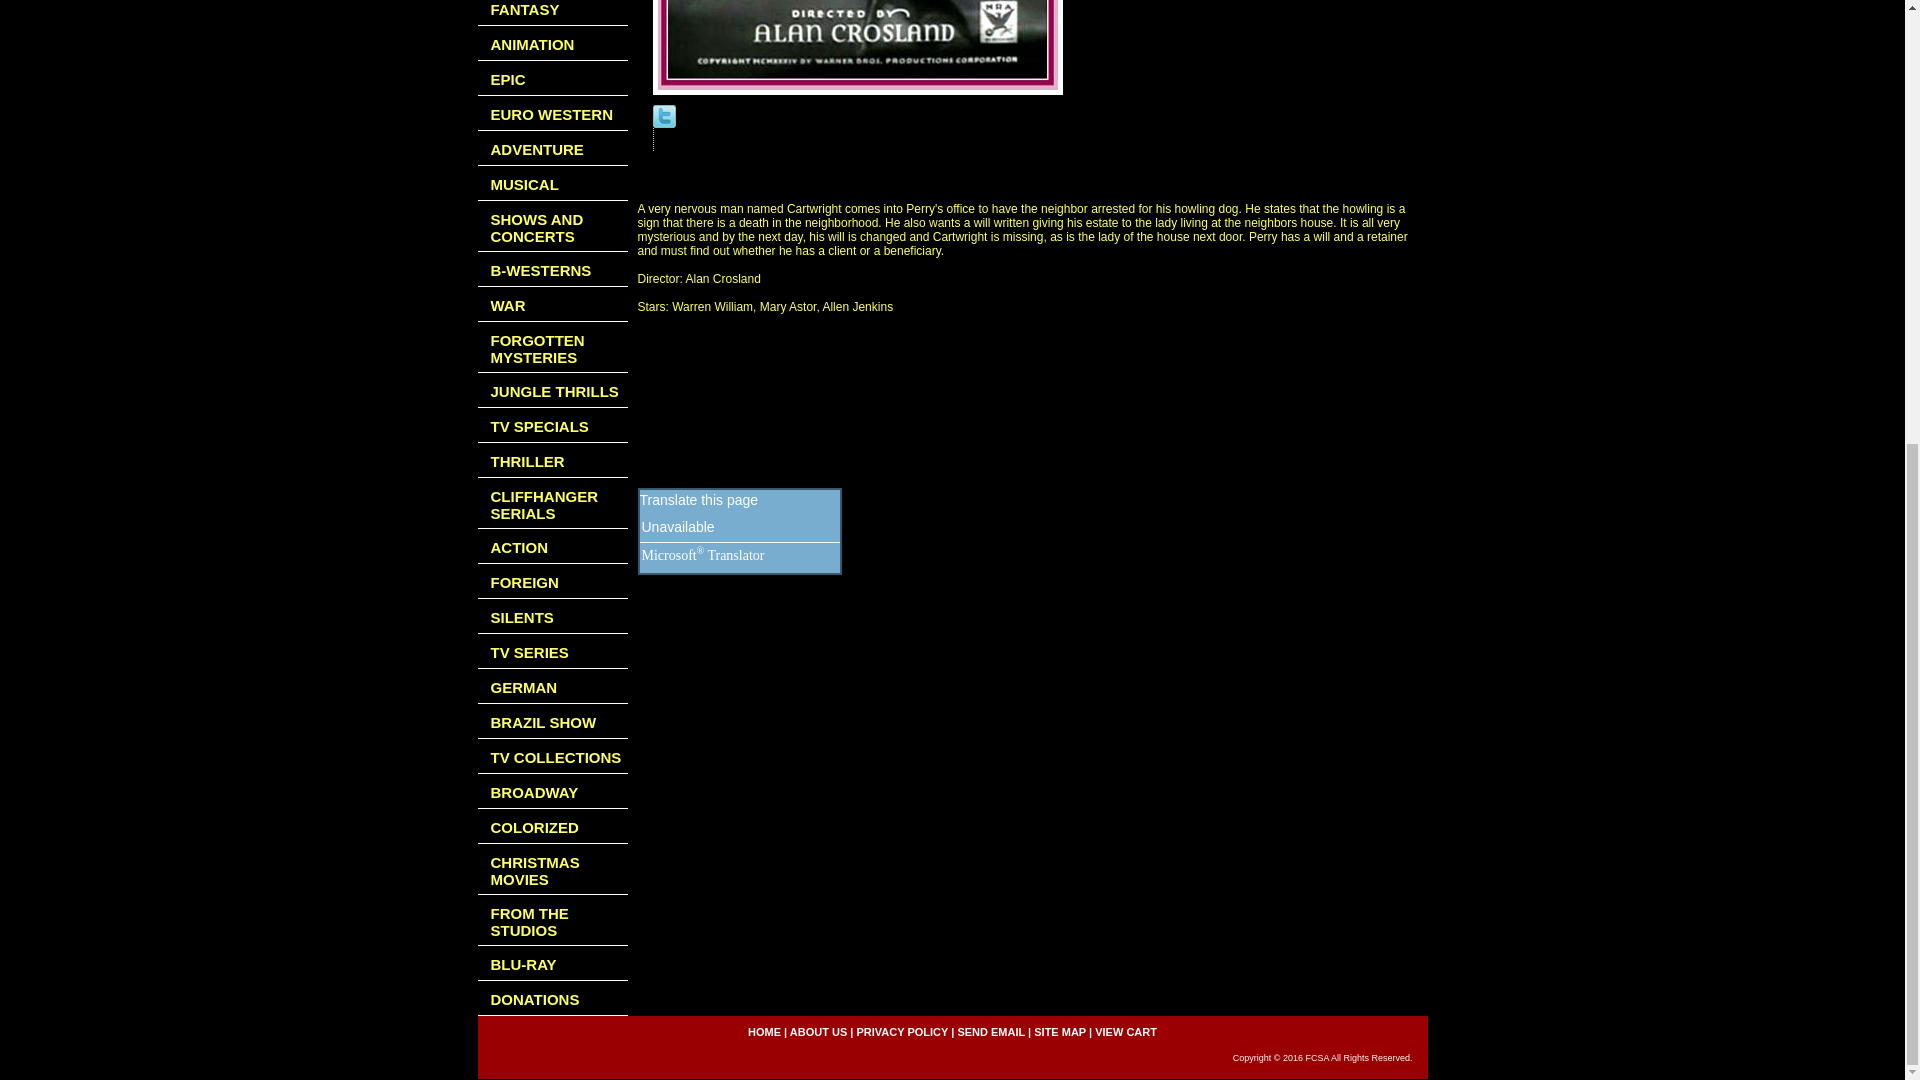 The height and width of the screenshot is (1080, 1920). I want to click on B-WESTERNS, so click(552, 269).